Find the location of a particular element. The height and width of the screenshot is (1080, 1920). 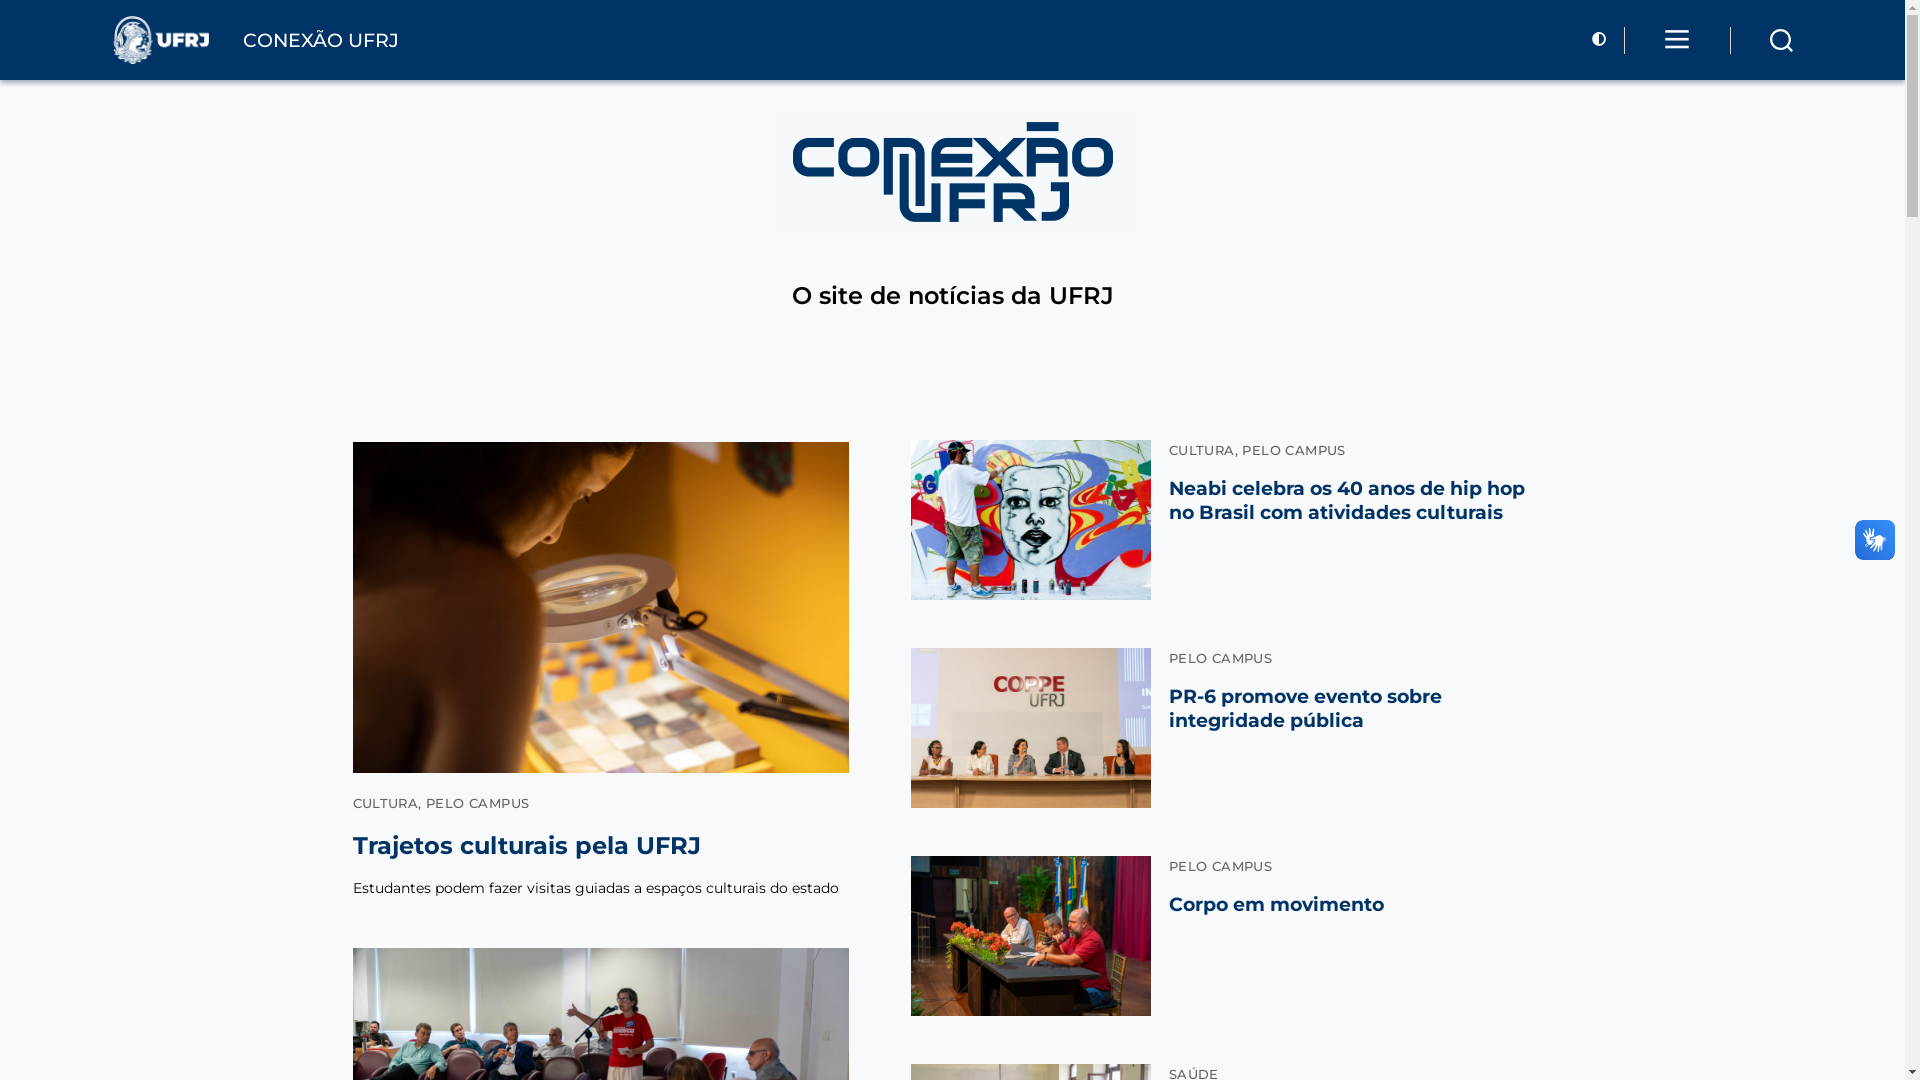

PELO CAMPUS is located at coordinates (1220, 866).